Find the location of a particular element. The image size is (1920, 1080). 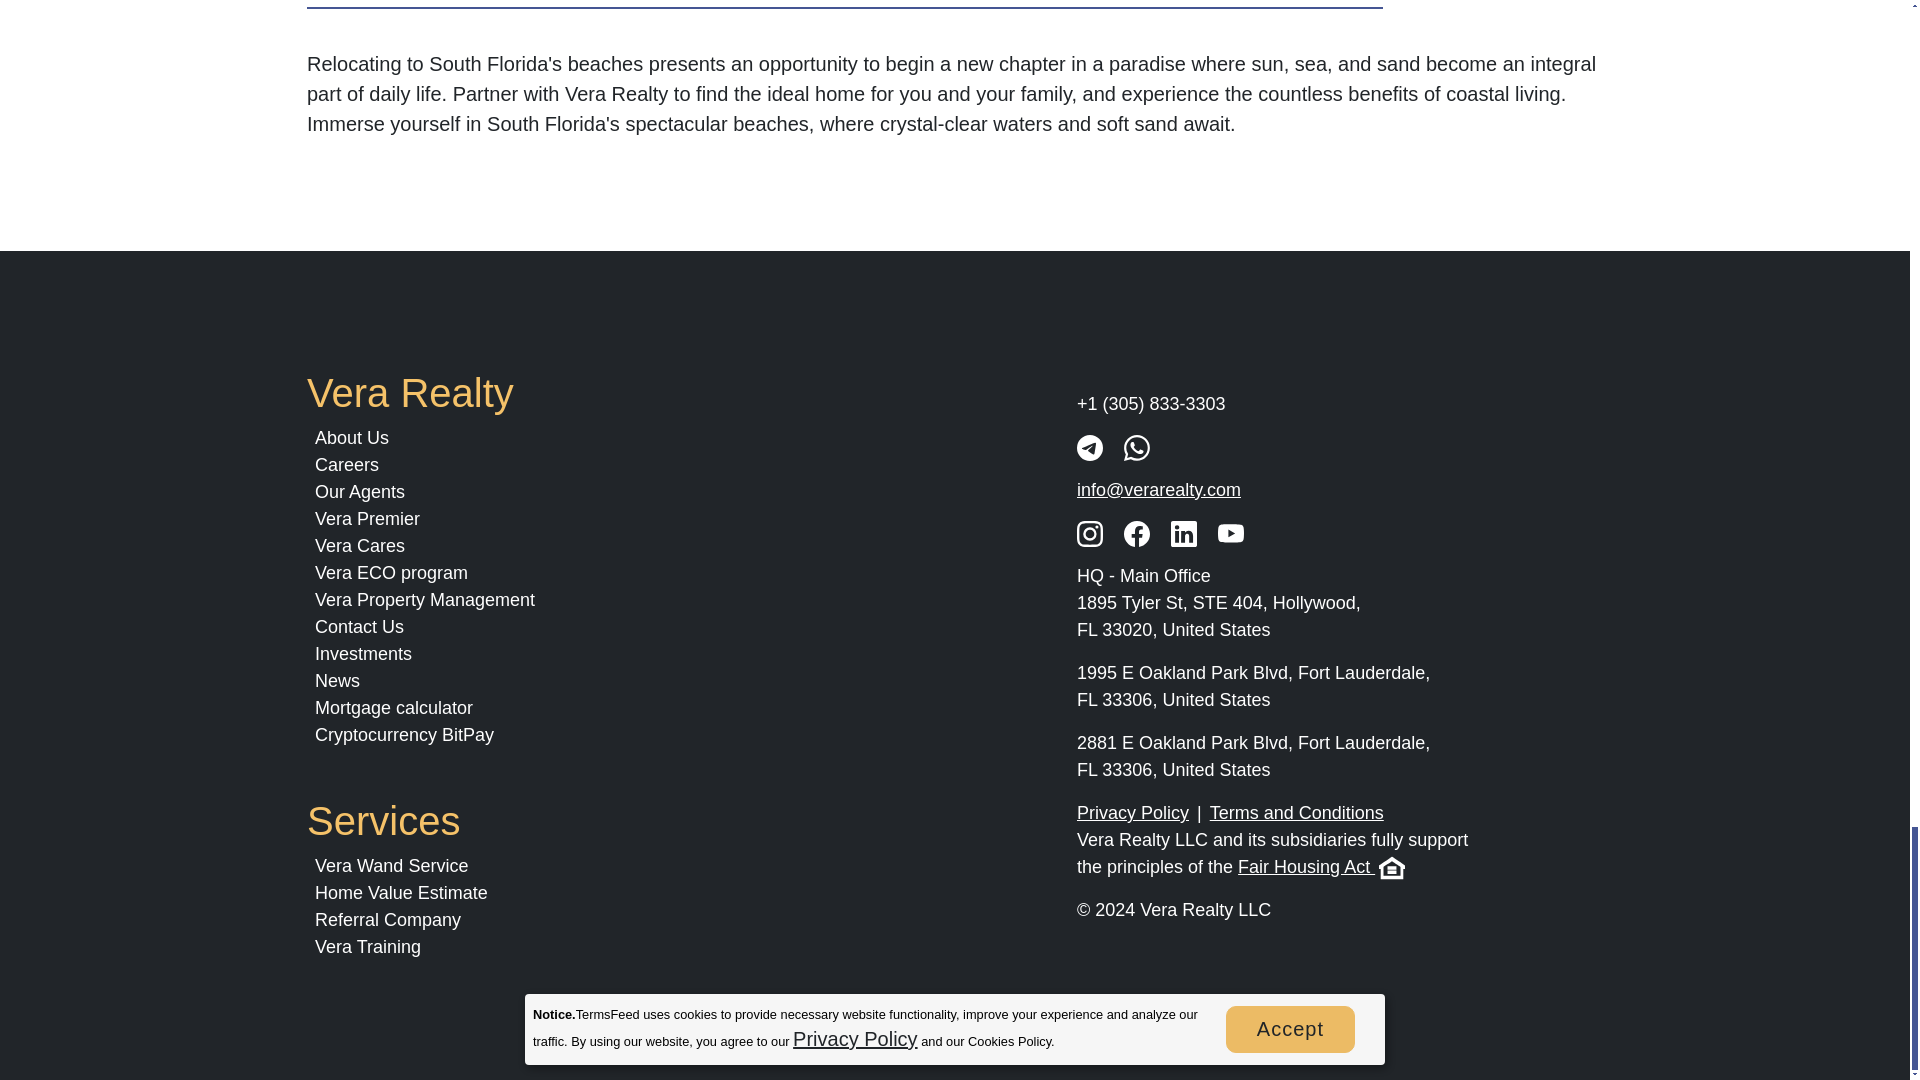

Vera Property Management is located at coordinates (424, 600).